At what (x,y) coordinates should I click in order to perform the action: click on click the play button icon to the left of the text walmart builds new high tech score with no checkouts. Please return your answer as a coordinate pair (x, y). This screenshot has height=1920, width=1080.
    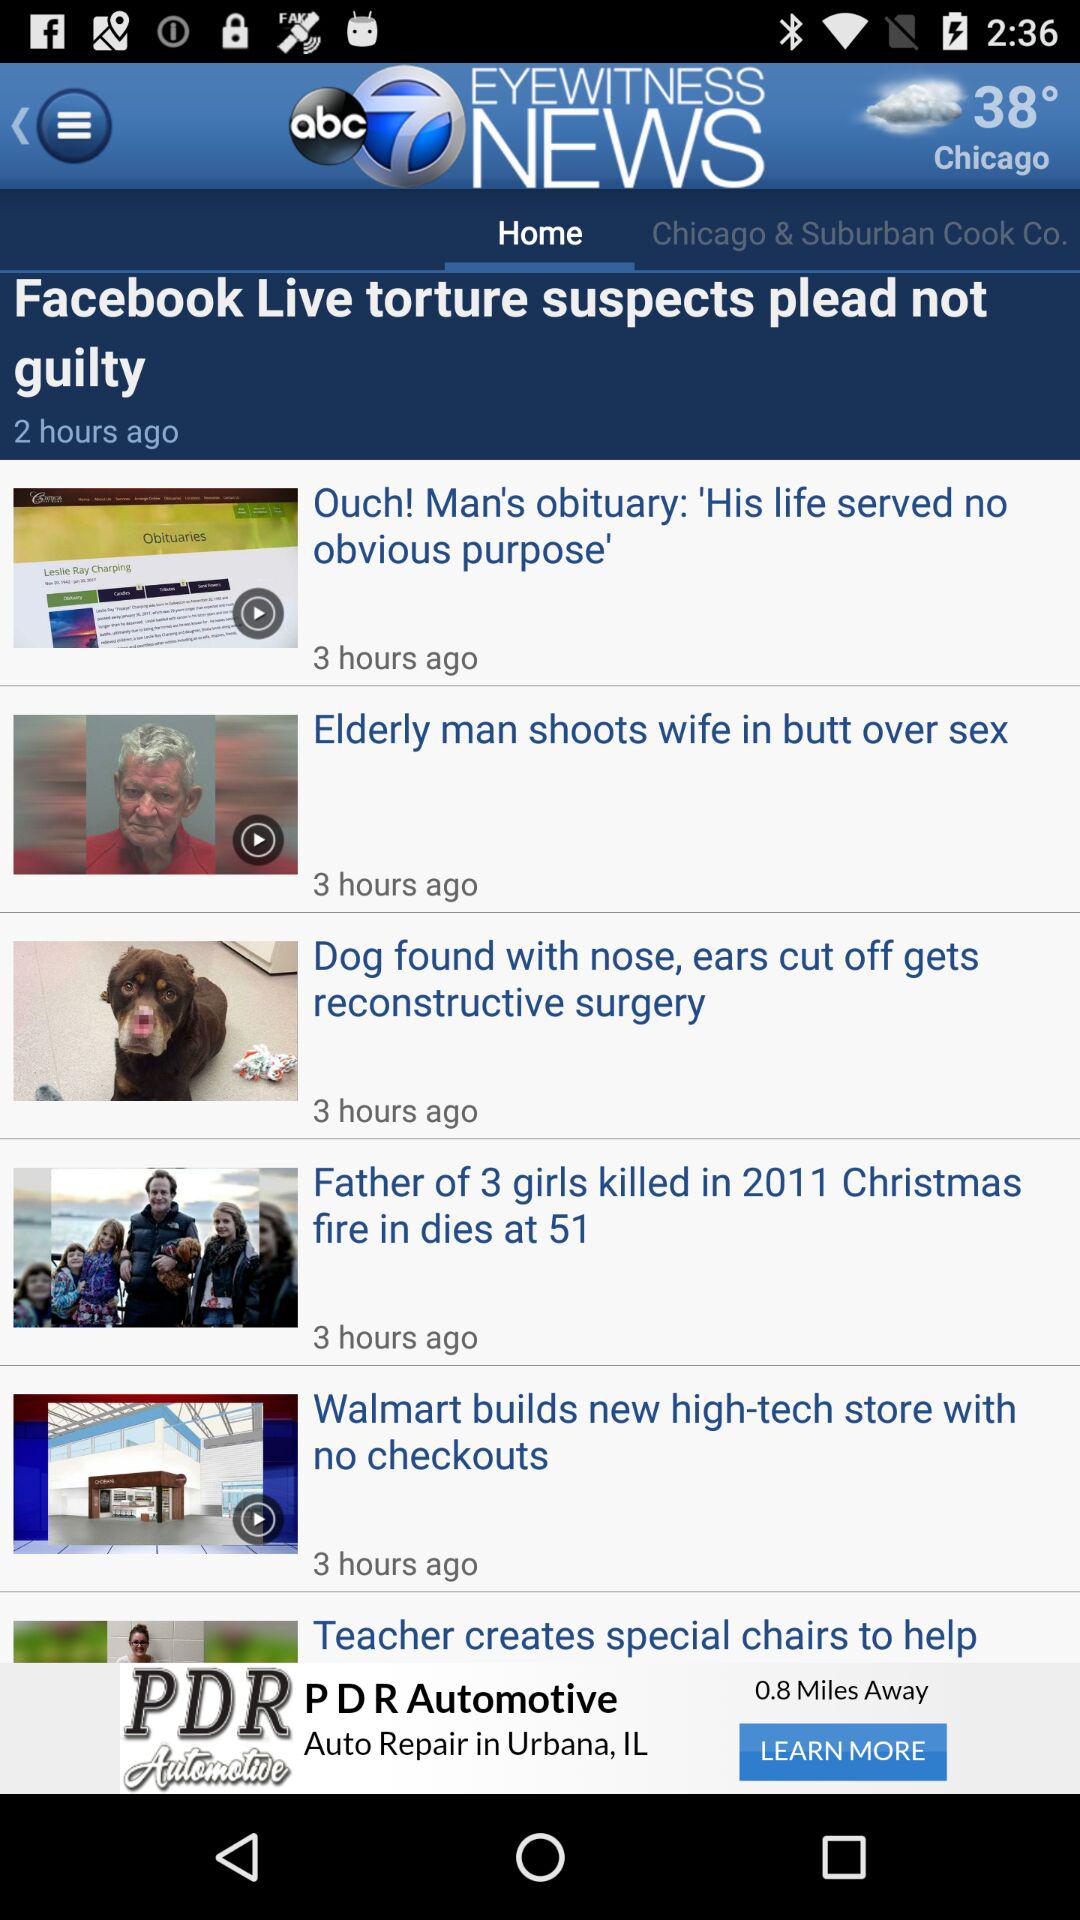
    Looking at the image, I should click on (257, 1512).